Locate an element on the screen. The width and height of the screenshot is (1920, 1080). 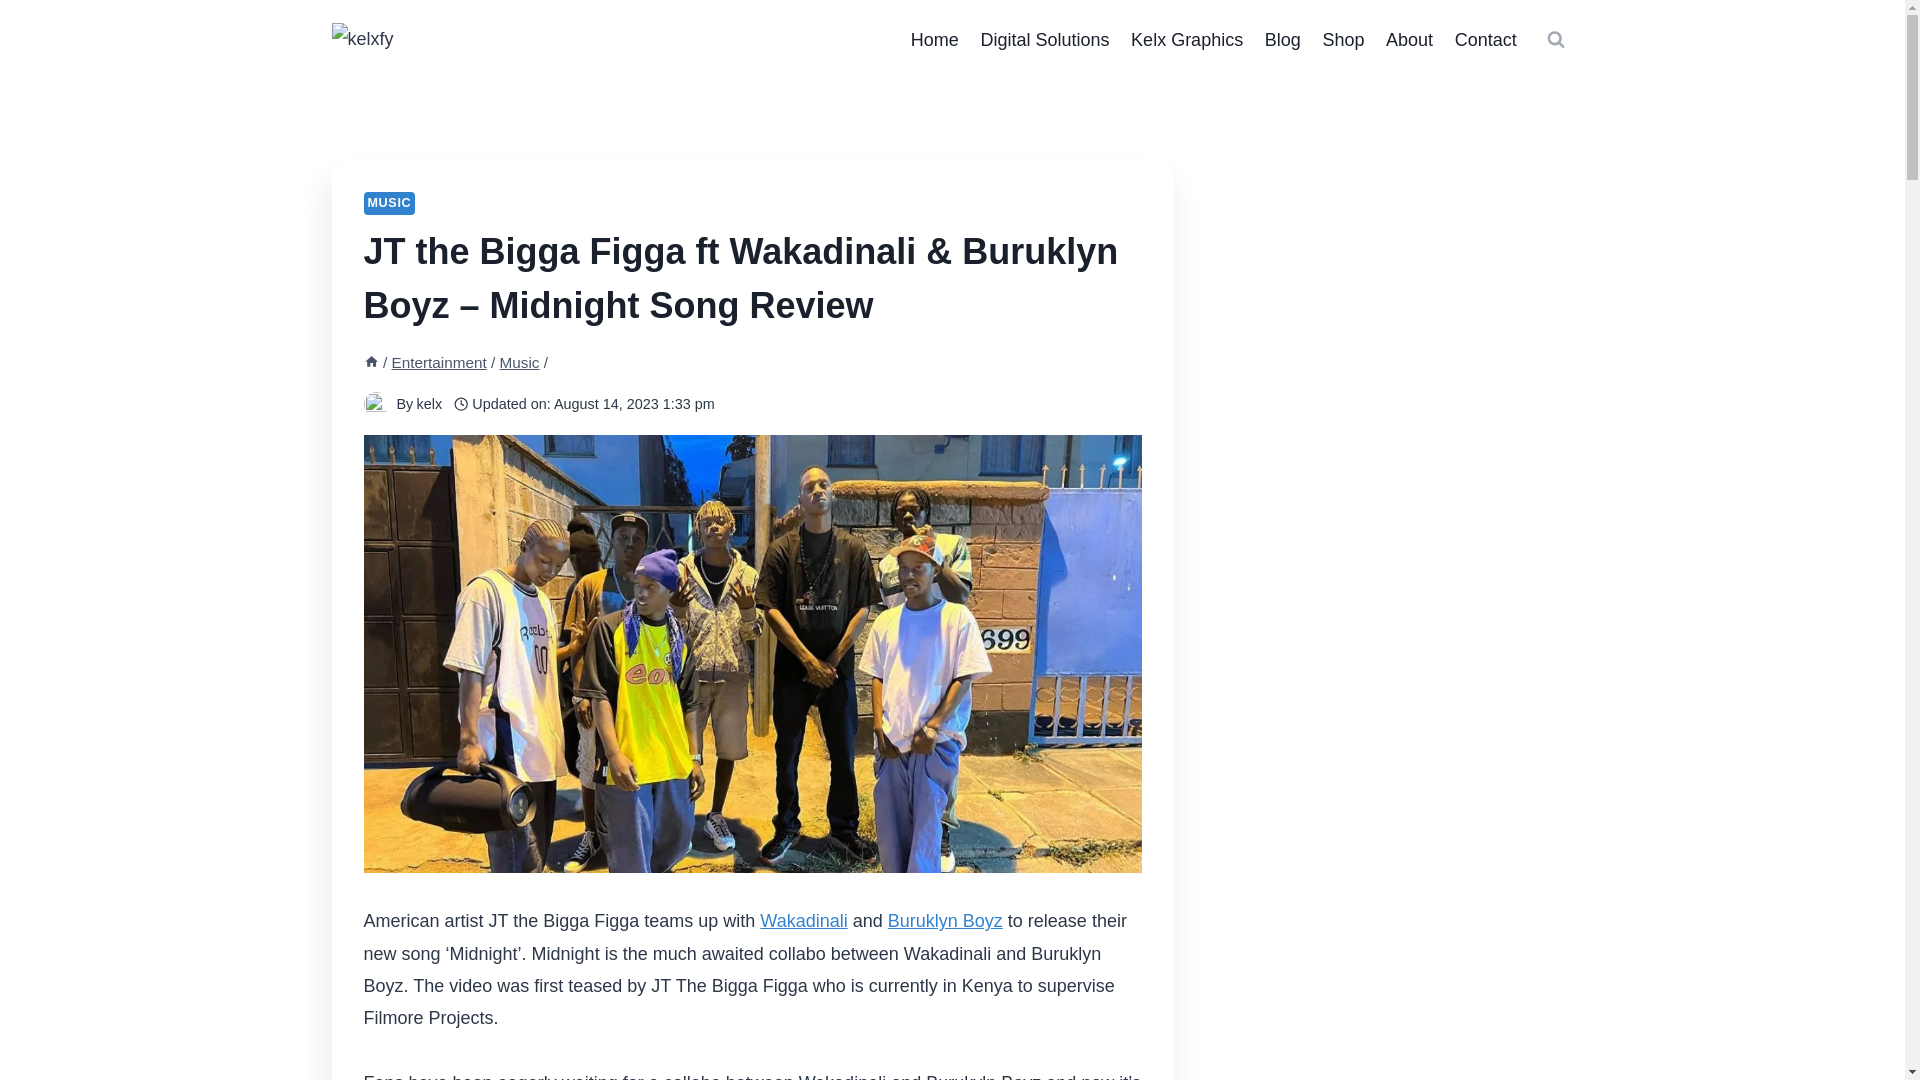
Shop is located at coordinates (1344, 39).